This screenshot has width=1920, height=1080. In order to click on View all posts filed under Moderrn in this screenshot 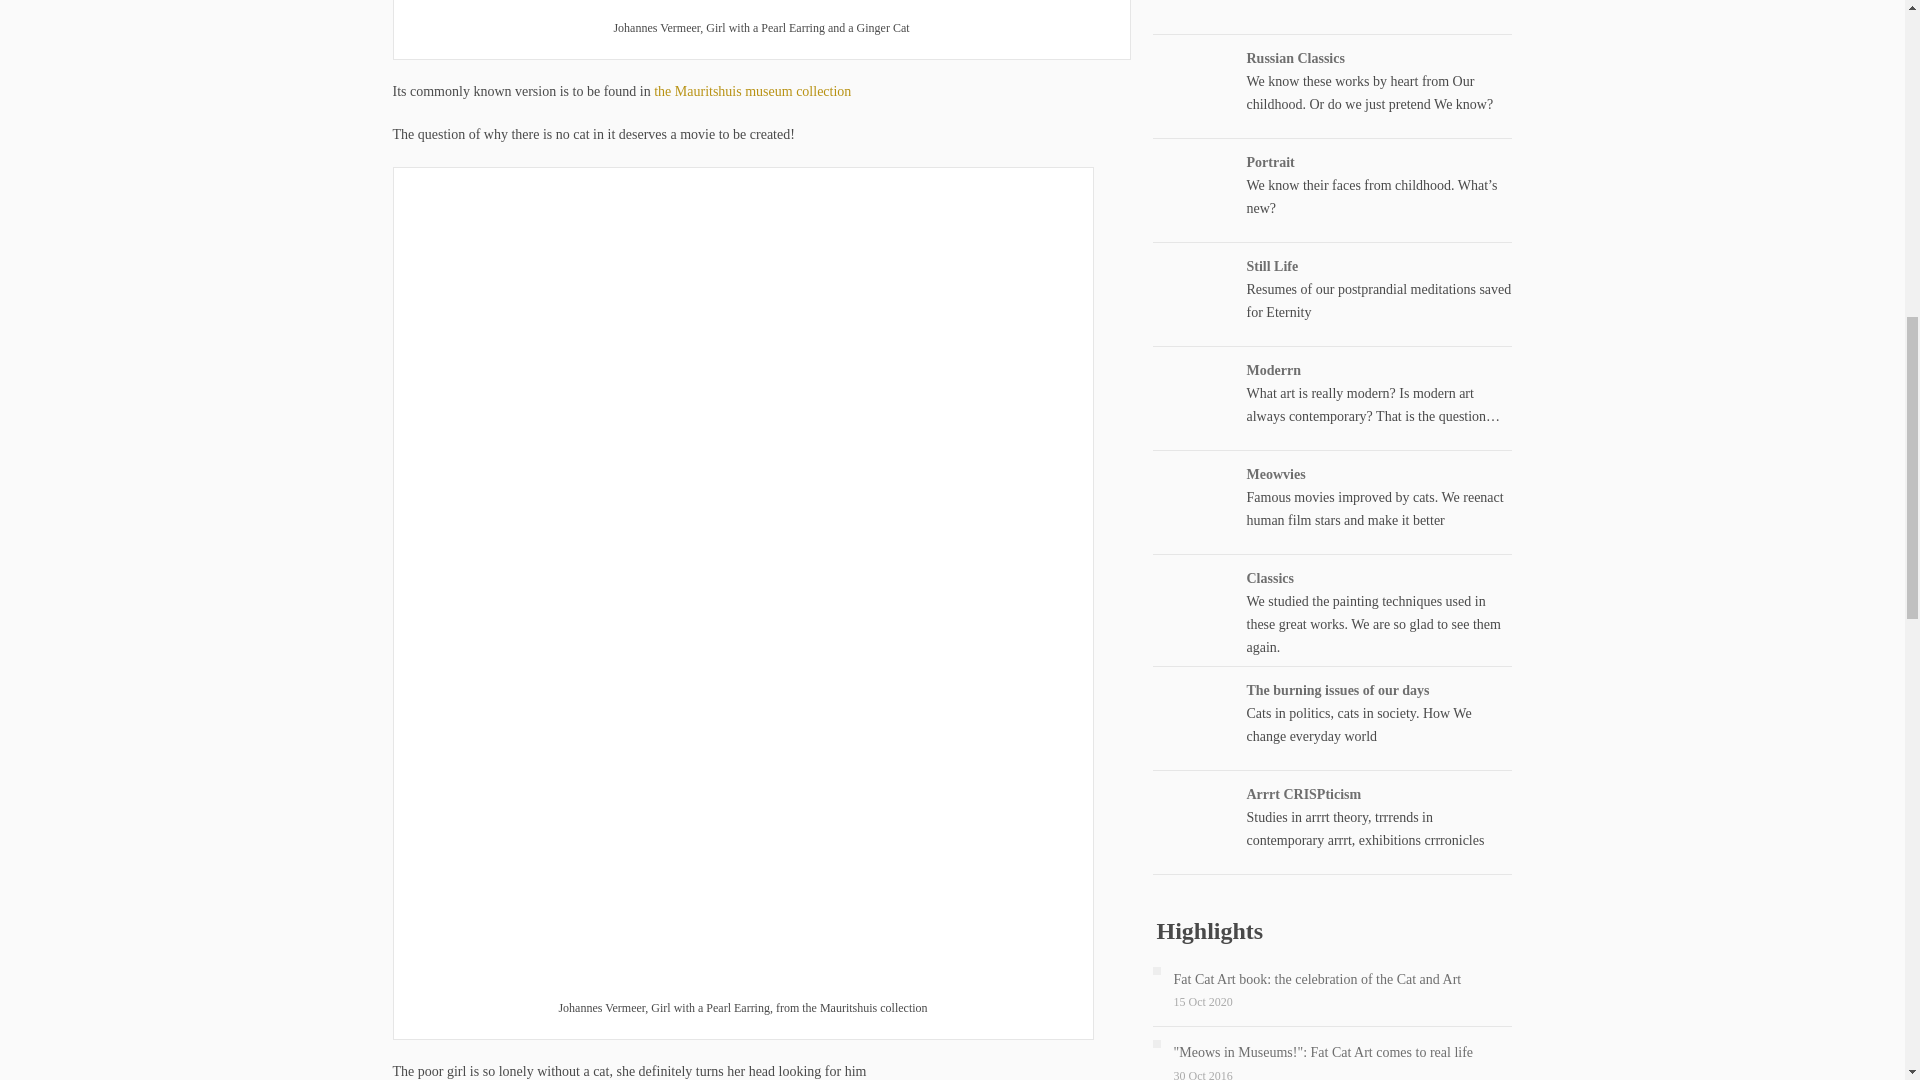, I will do `click(1272, 368)`.